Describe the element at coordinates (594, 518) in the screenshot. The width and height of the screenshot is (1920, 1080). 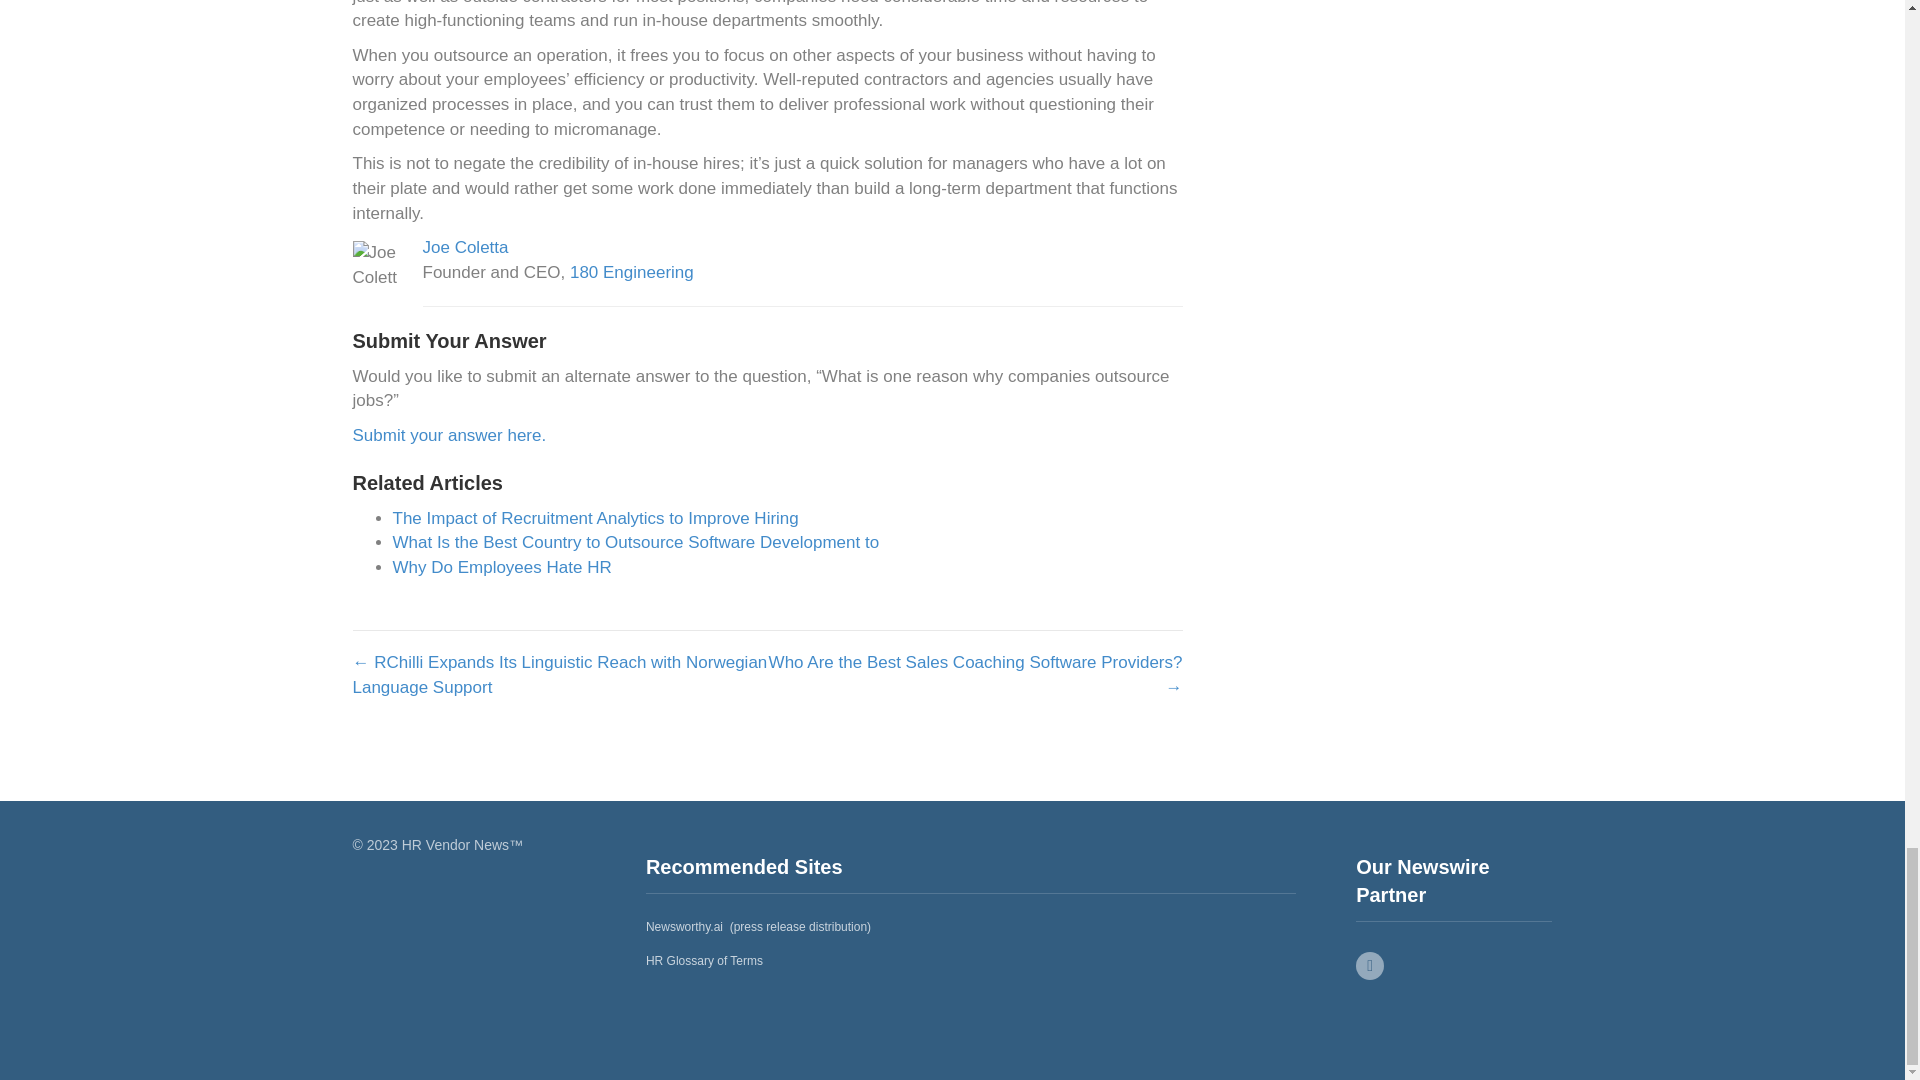
I see `The Impact of Recruitment Analytics to Improve Hiring` at that location.